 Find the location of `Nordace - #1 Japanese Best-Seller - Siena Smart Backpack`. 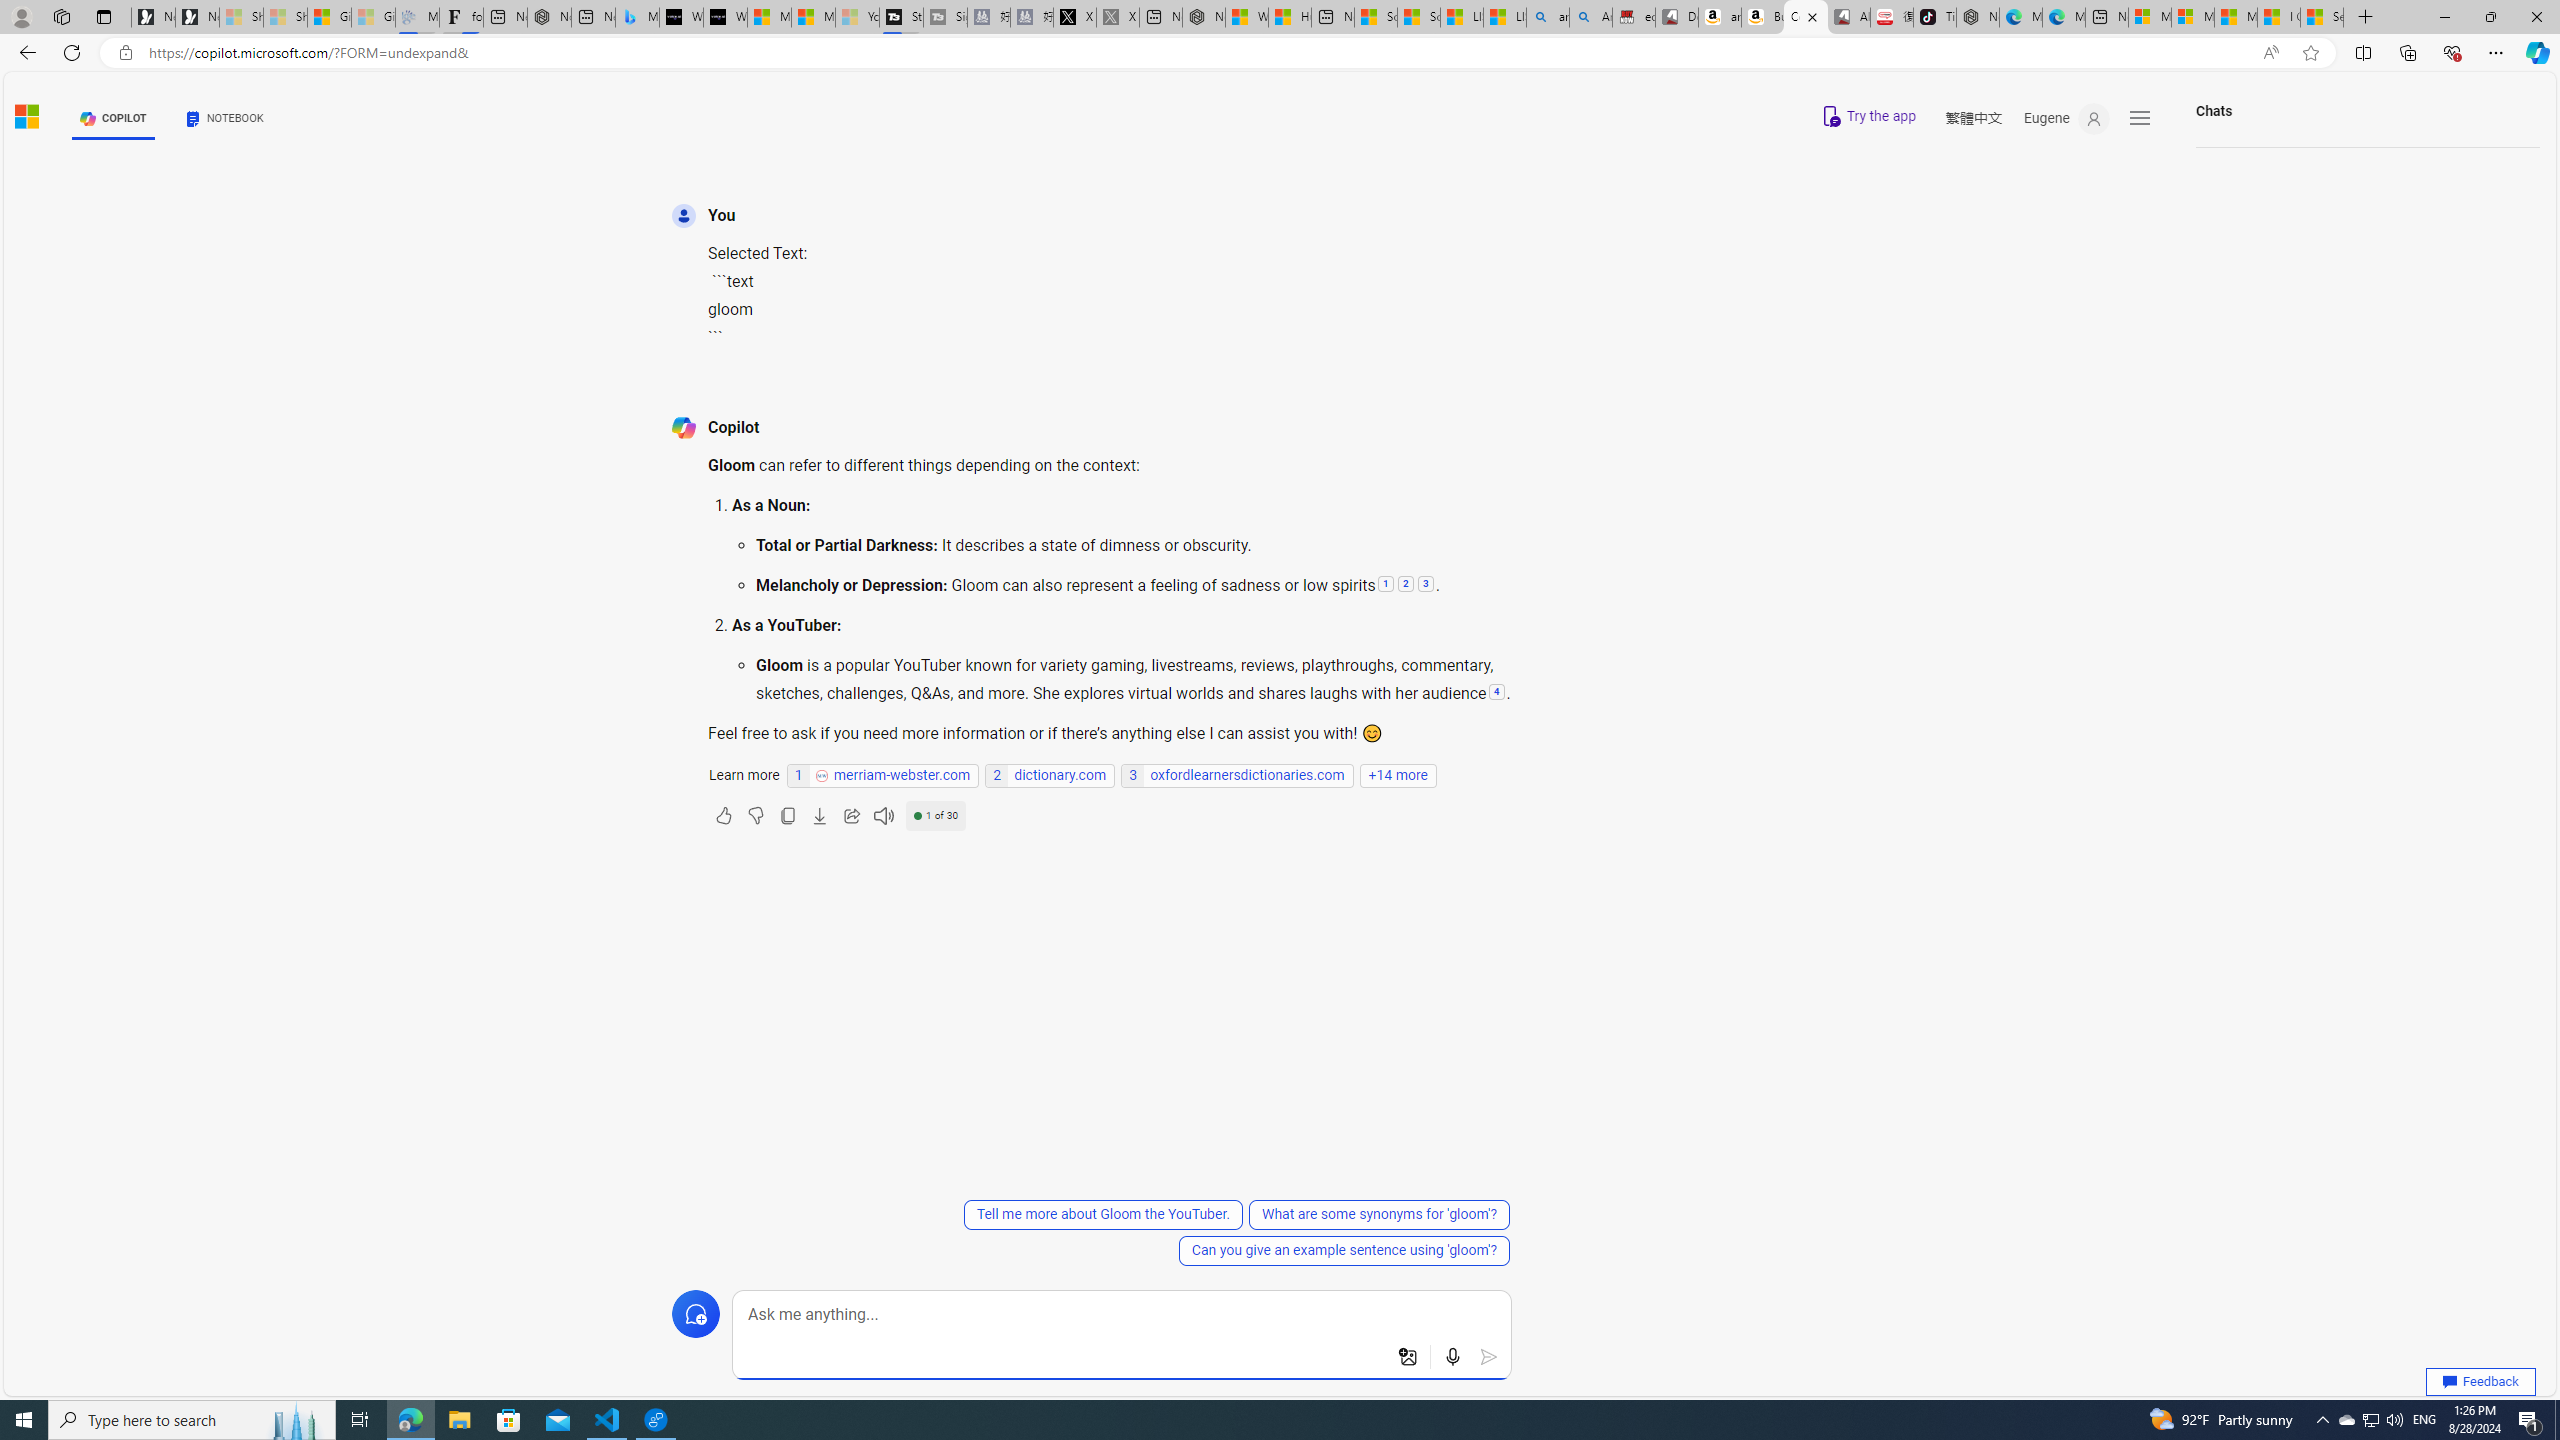

Nordace - #1 Japanese Best-Seller - Siena Smart Backpack is located at coordinates (550, 17).